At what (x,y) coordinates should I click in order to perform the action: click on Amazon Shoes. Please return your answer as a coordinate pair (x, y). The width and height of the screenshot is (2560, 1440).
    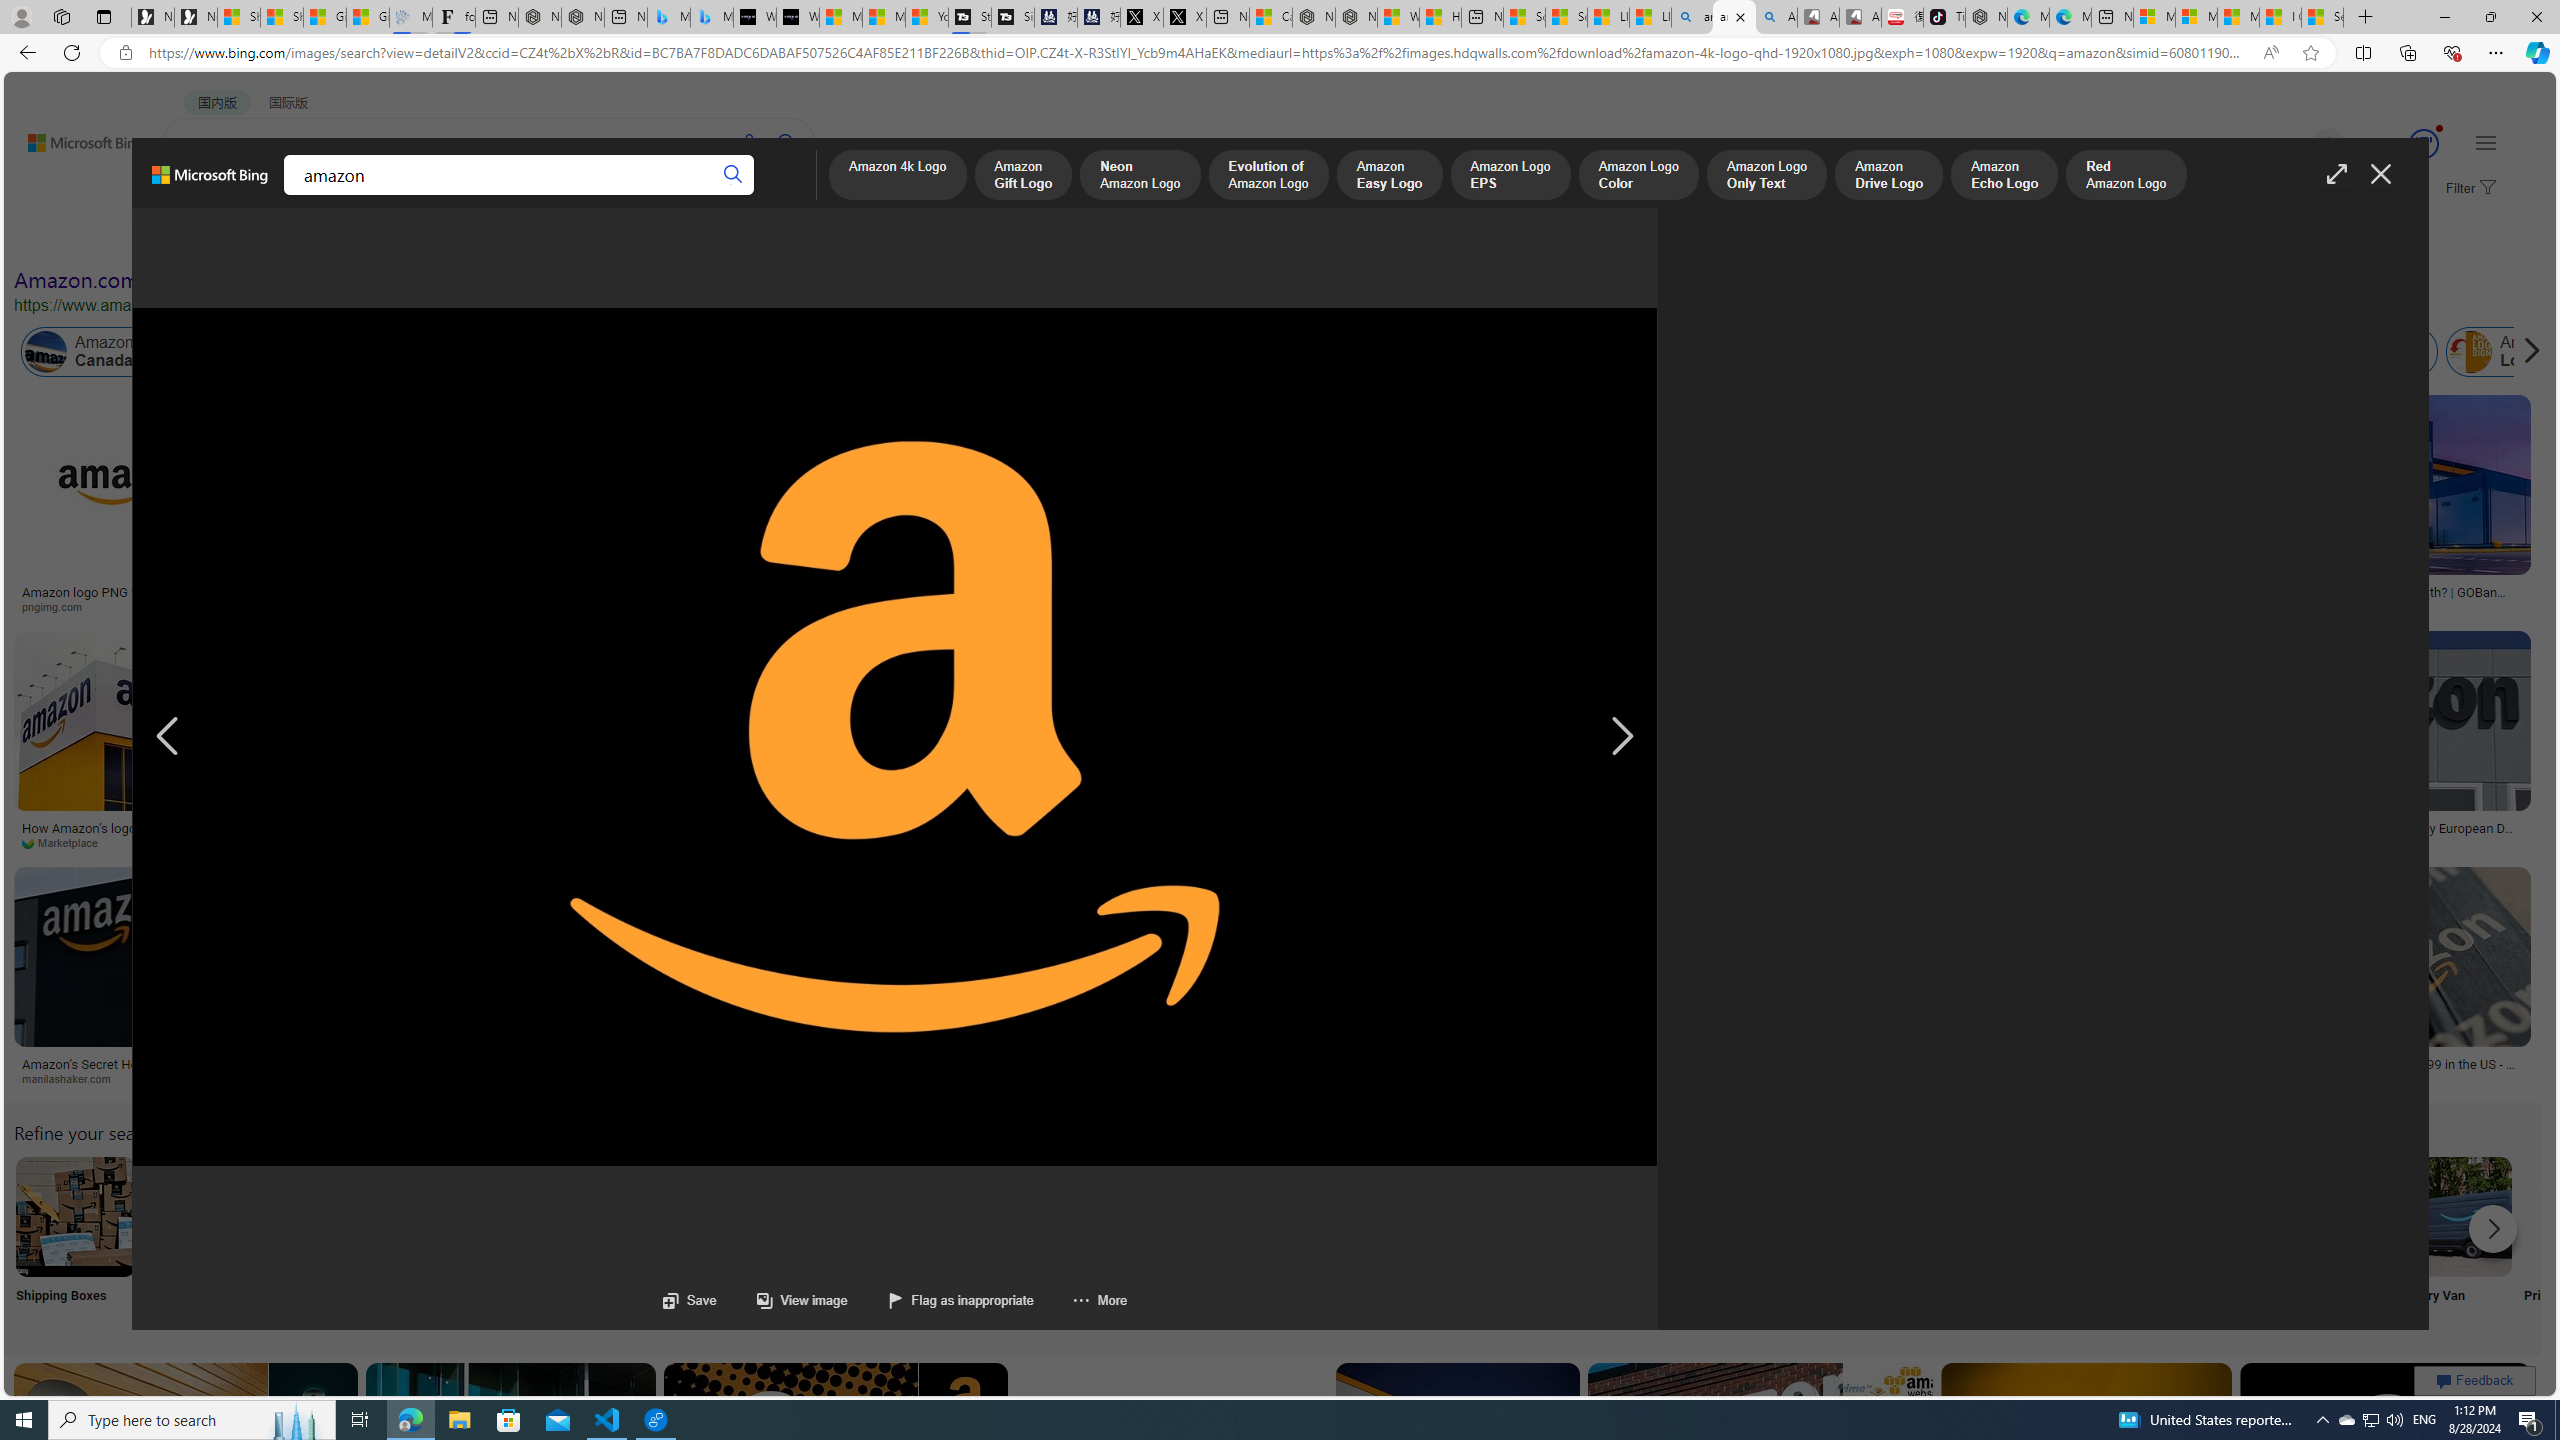
    Looking at the image, I should click on (1940, 352).